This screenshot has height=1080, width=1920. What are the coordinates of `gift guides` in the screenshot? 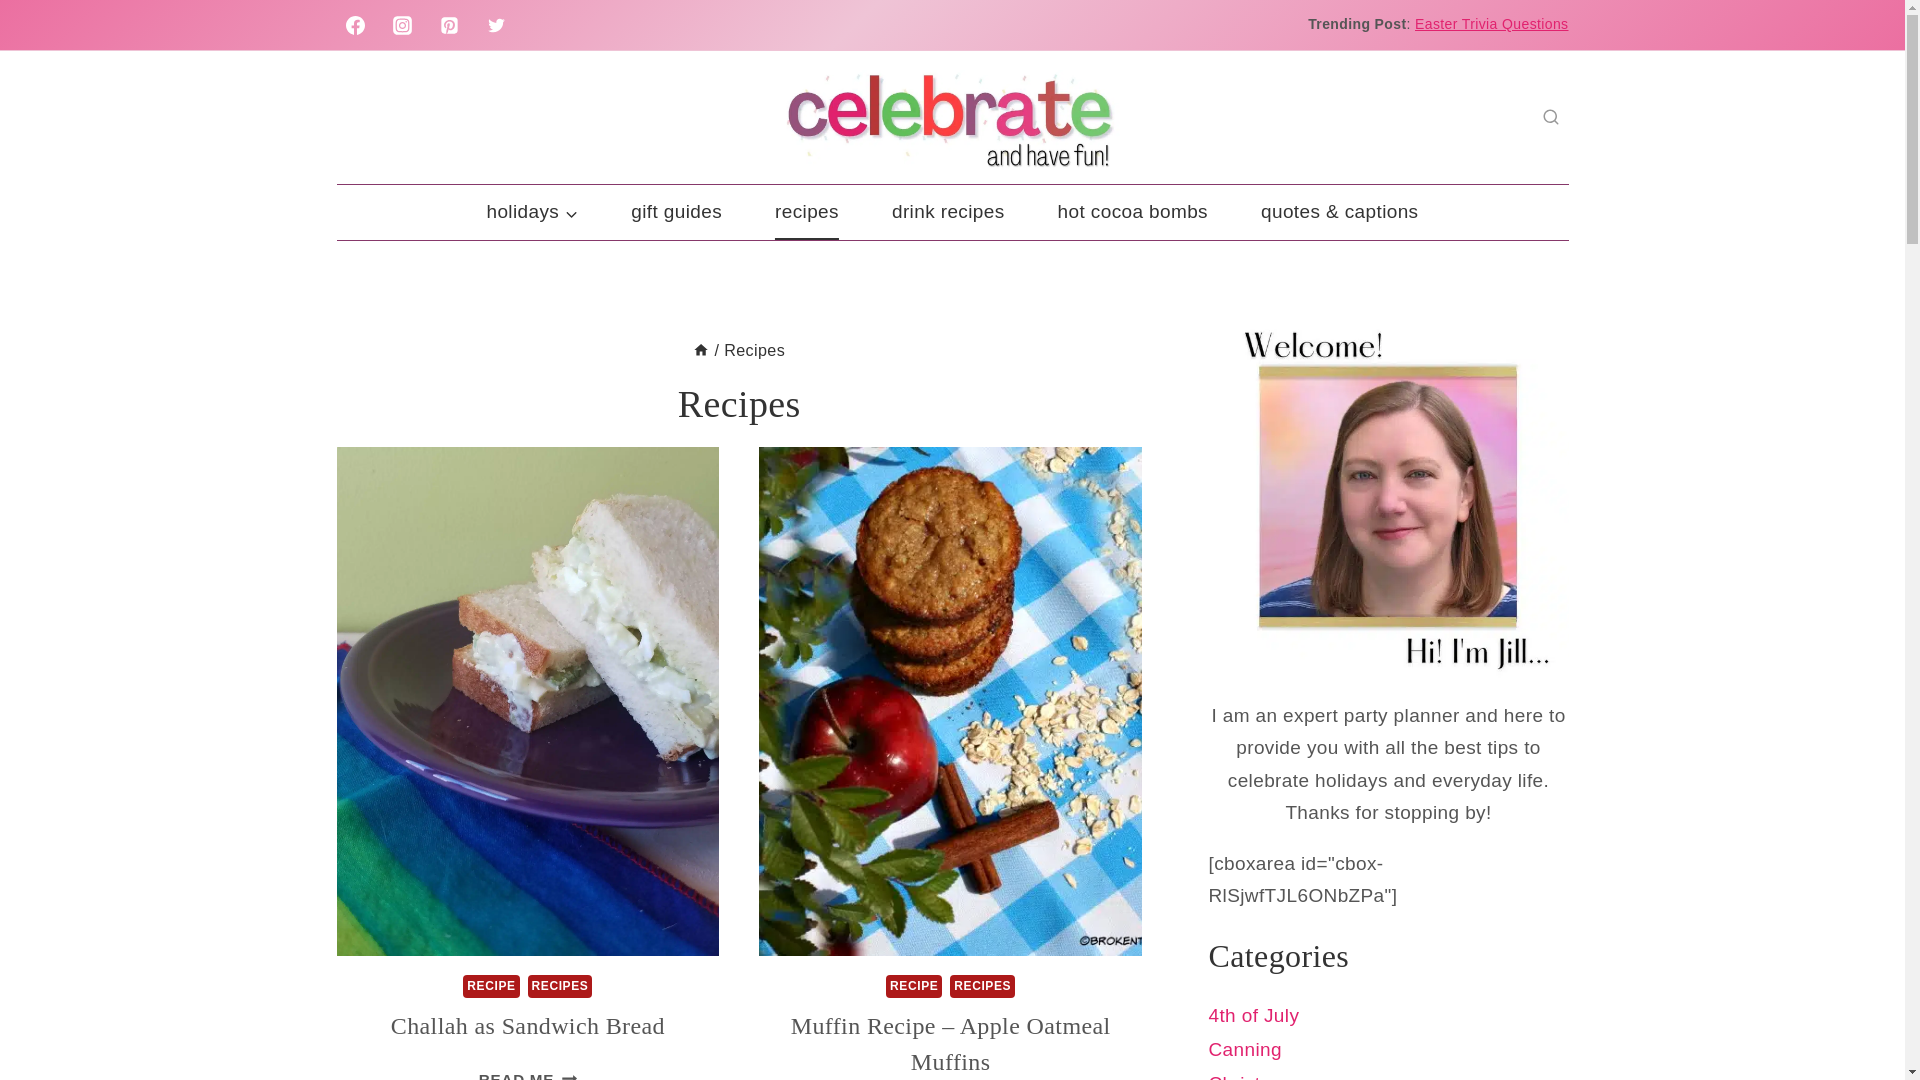 It's located at (676, 212).